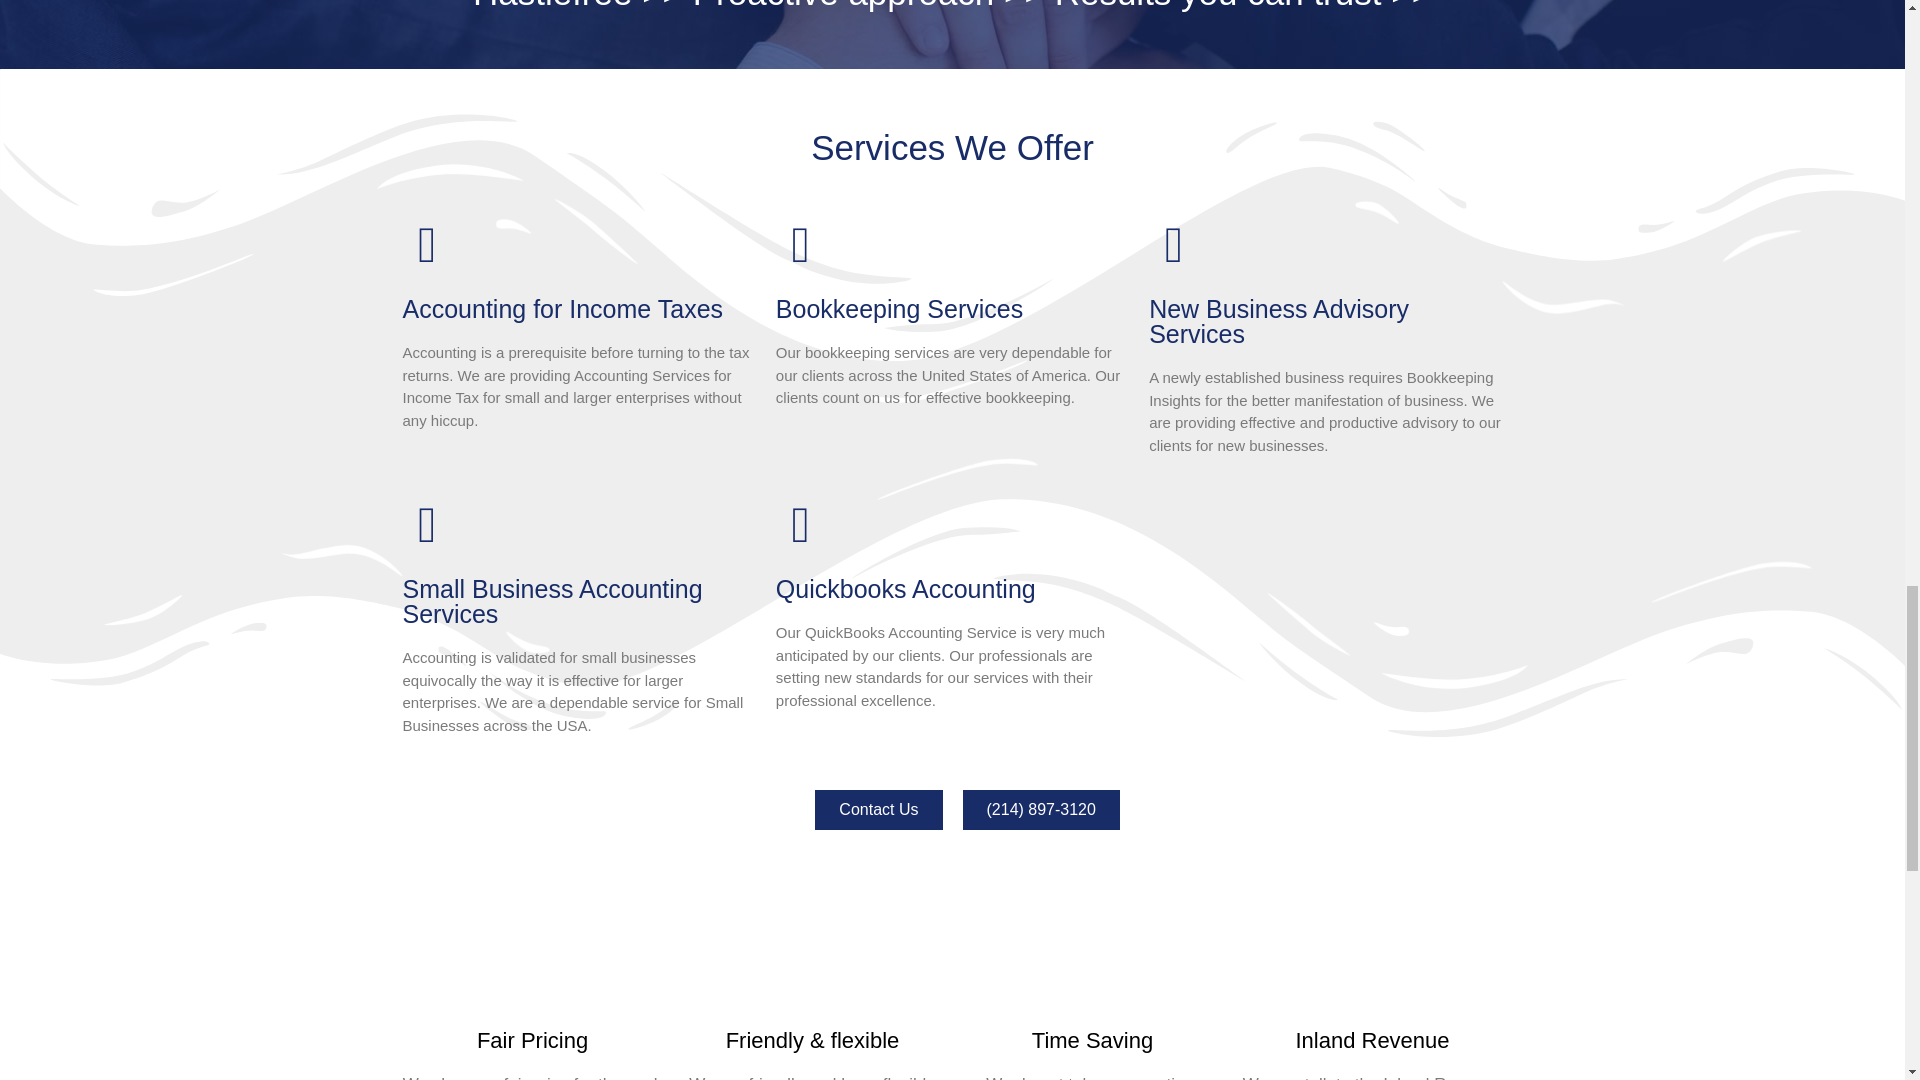 The image size is (1920, 1080). Describe the element at coordinates (812, 960) in the screenshot. I see `team` at that location.